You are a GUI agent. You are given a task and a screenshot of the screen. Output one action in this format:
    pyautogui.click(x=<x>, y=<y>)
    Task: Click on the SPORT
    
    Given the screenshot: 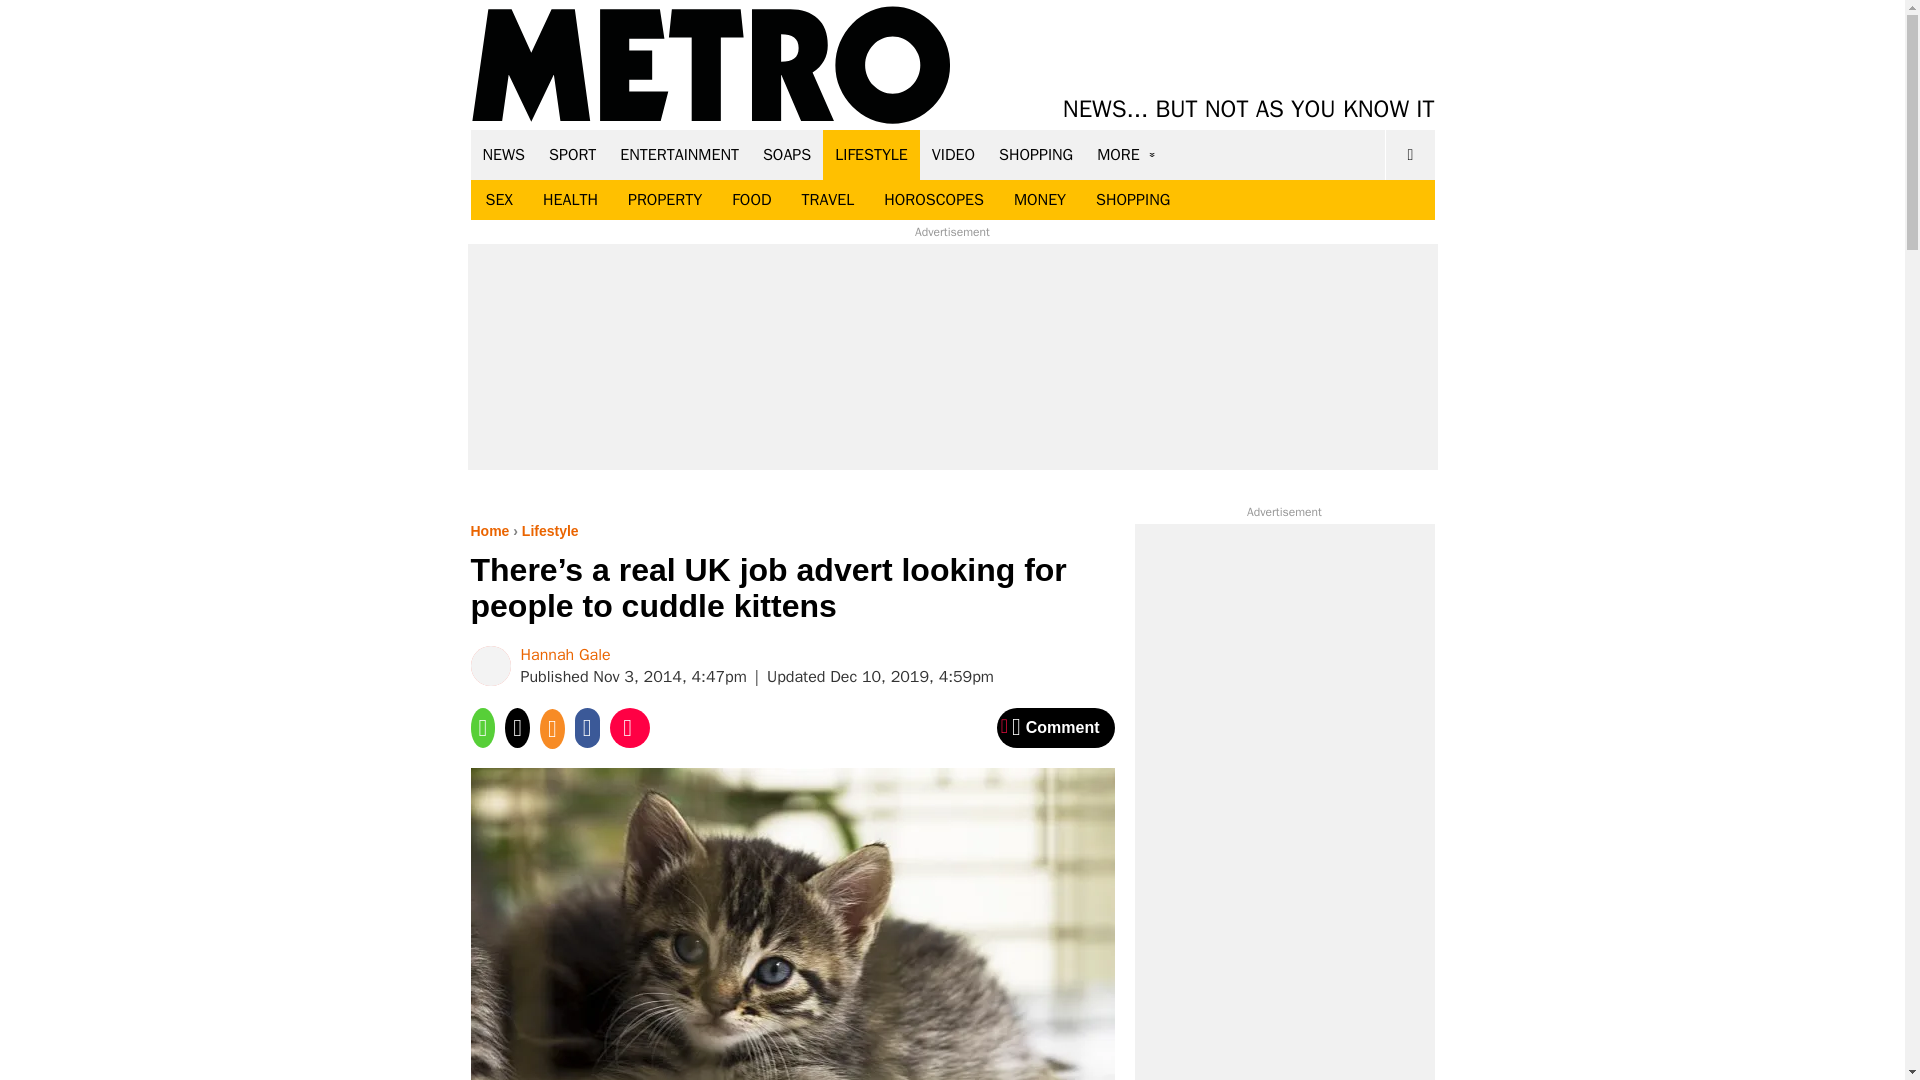 What is the action you would take?
    pyautogui.click(x=572, y=154)
    